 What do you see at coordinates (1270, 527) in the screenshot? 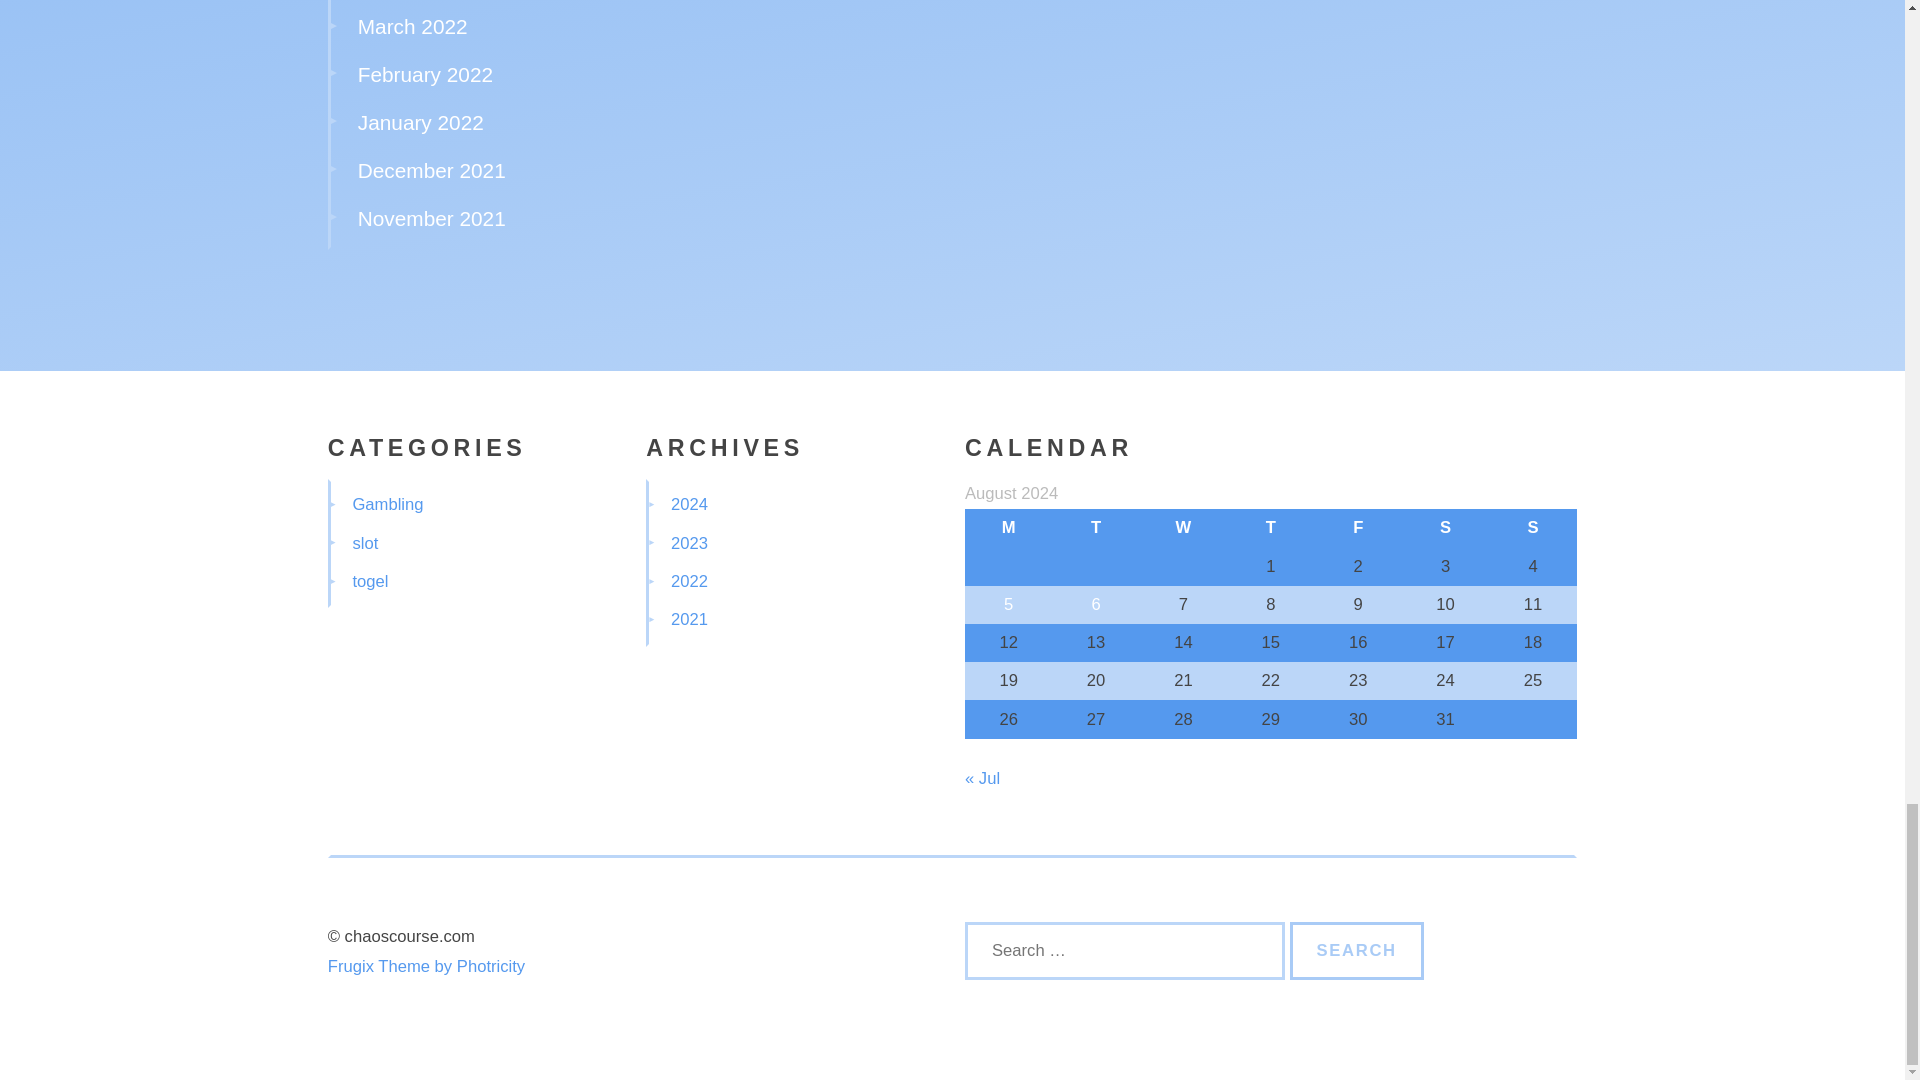
I see `Thursday` at bounding box center [1270, 527].